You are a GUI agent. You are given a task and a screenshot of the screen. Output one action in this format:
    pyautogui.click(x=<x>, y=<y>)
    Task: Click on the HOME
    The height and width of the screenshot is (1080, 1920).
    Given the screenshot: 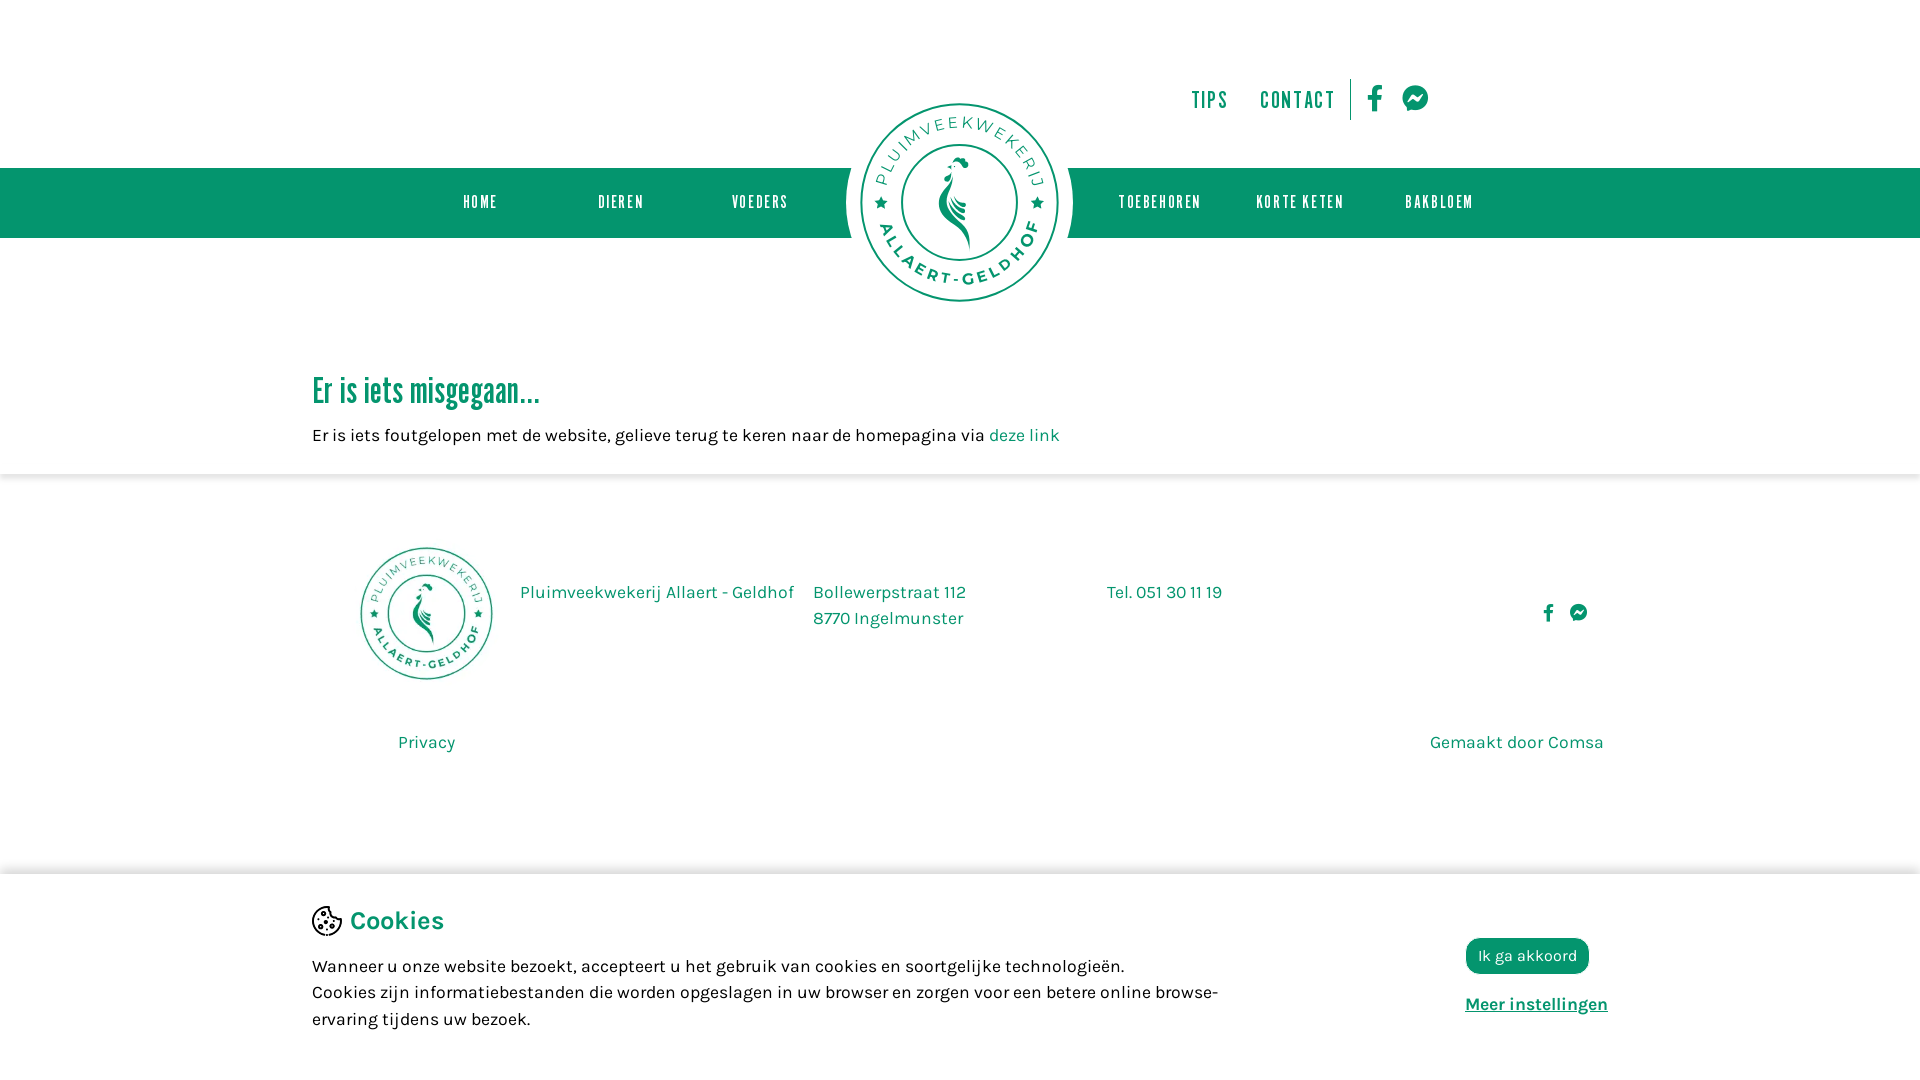 What is the action you would take?
    pyautogui.click(x=480, y=203)
    